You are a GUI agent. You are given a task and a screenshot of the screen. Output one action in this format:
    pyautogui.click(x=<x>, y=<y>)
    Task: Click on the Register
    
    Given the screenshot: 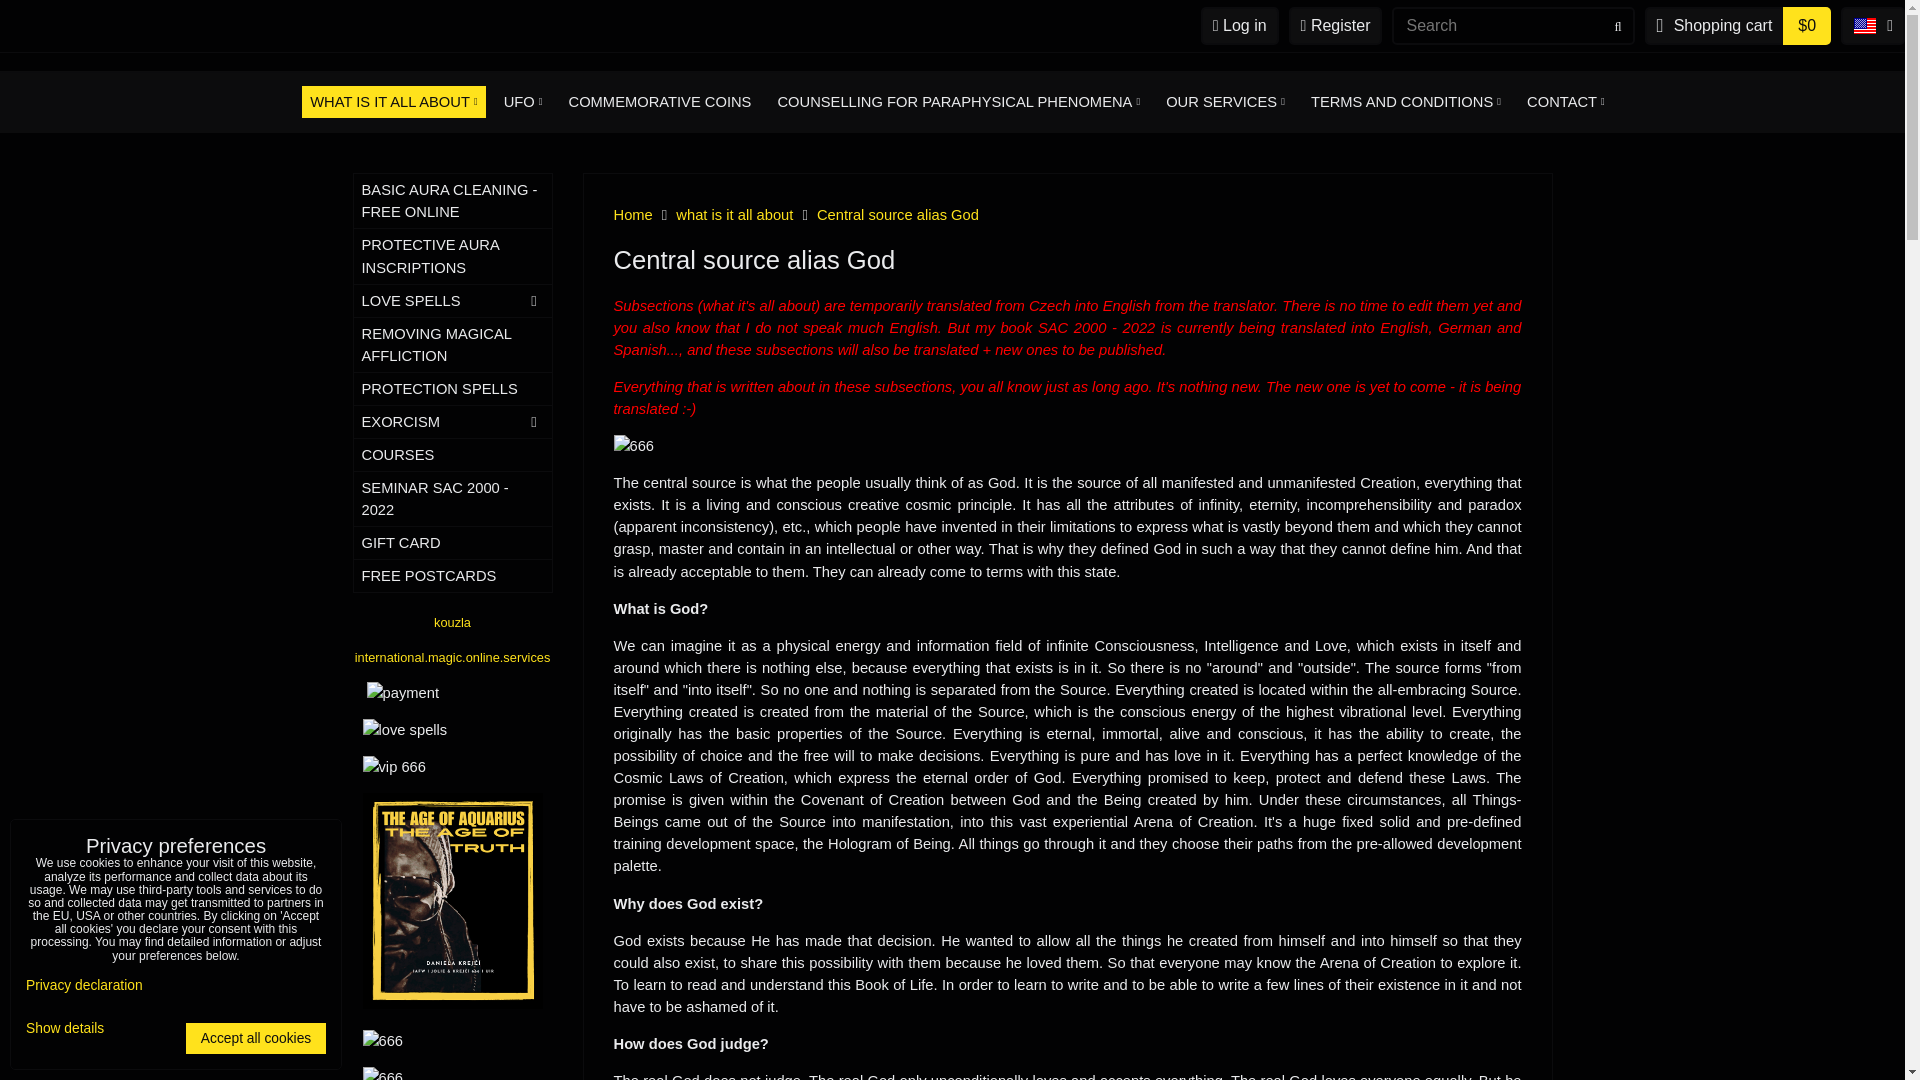 What is the action you would take?
    pyautogui.click(x=1335, y=26)
    